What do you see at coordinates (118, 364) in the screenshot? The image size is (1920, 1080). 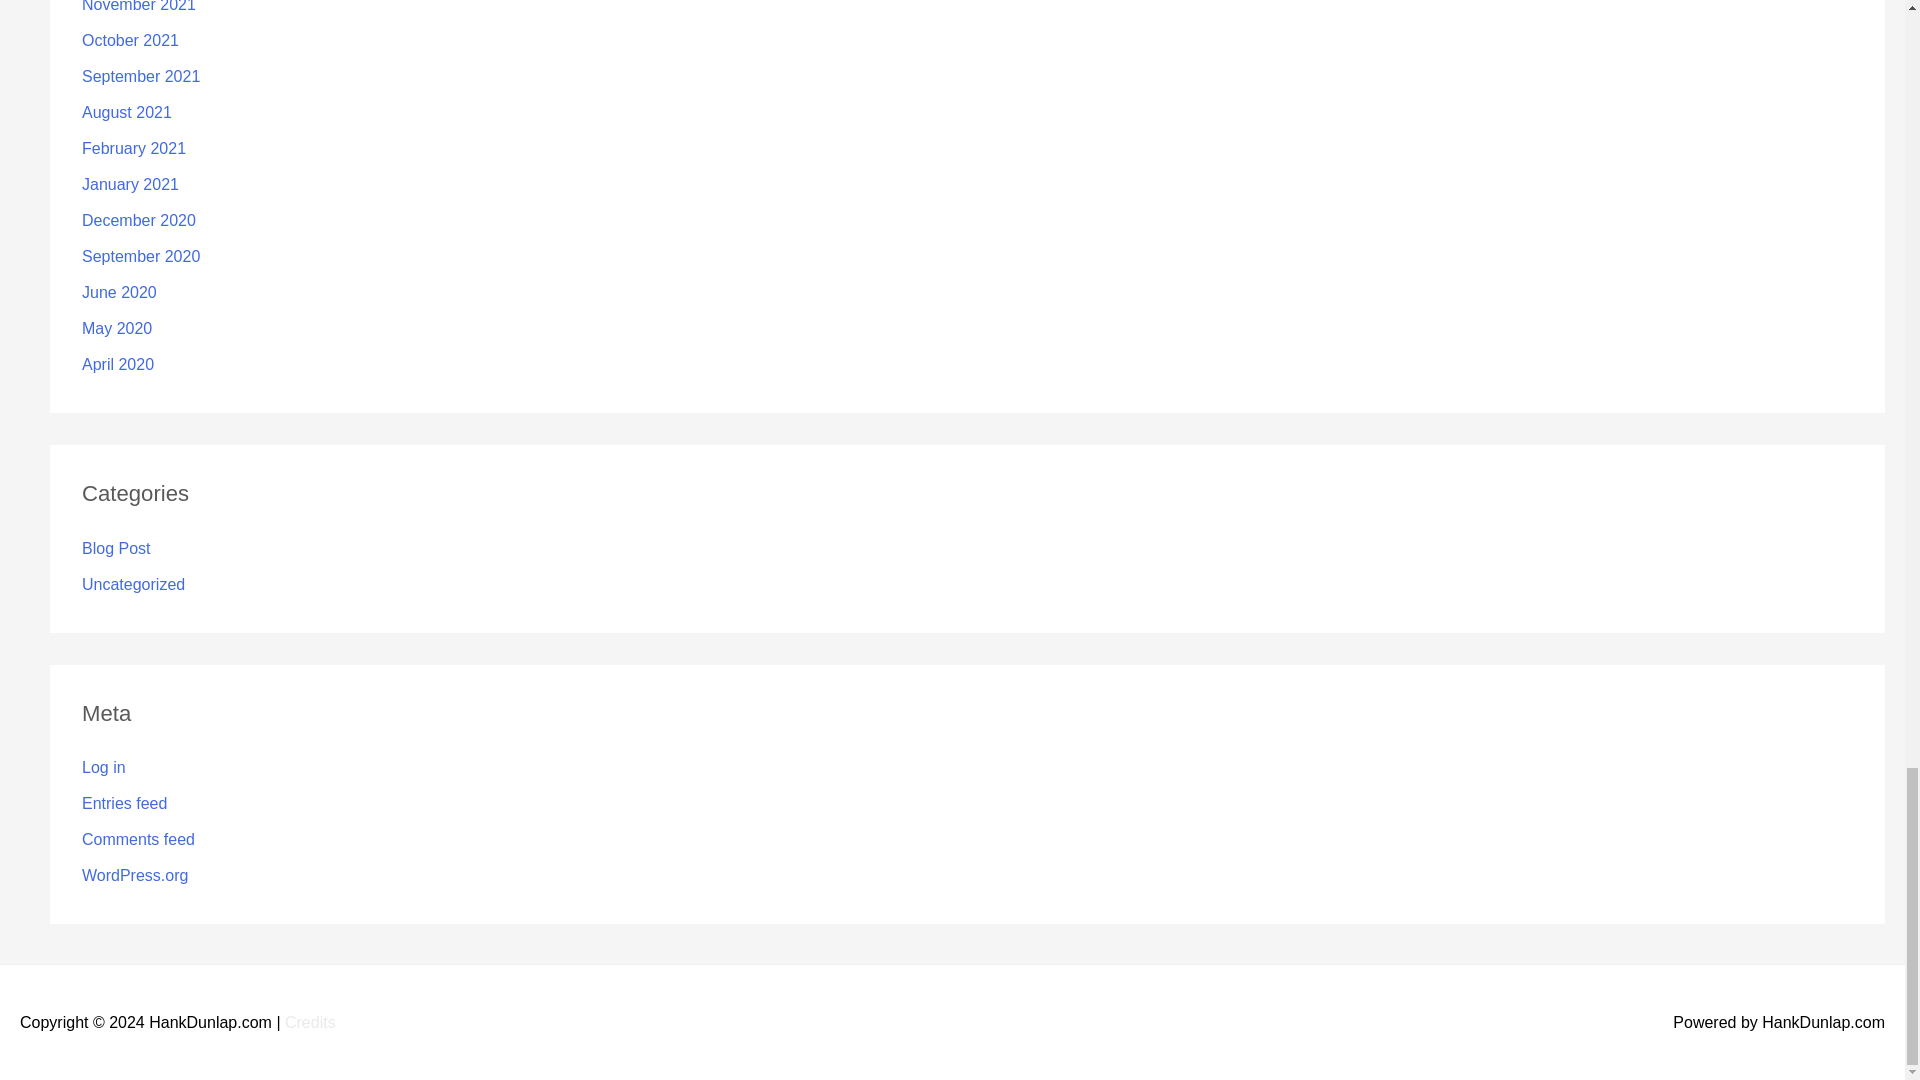 I see `April 2020` at bounding box center [118, 364].